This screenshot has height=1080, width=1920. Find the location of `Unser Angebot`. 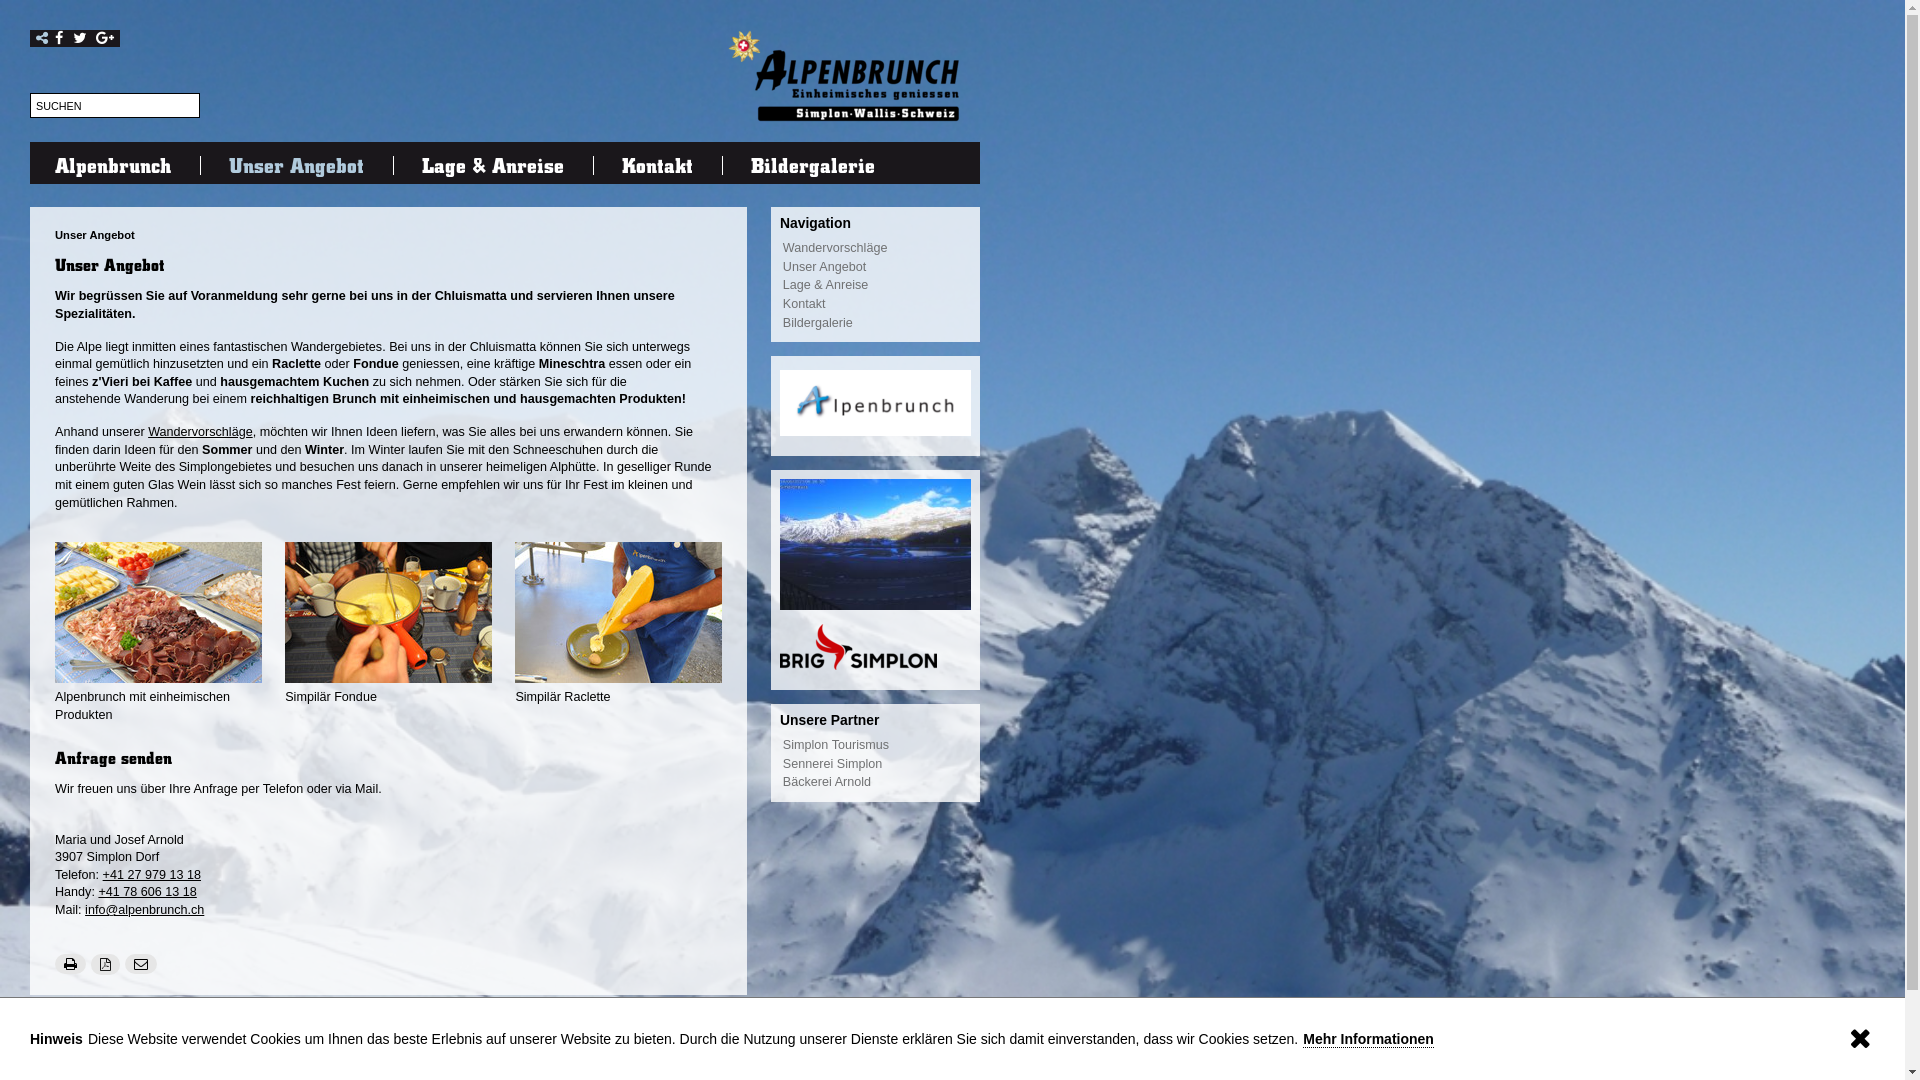

Unser Angebot is located at coordinates (297, 1058).